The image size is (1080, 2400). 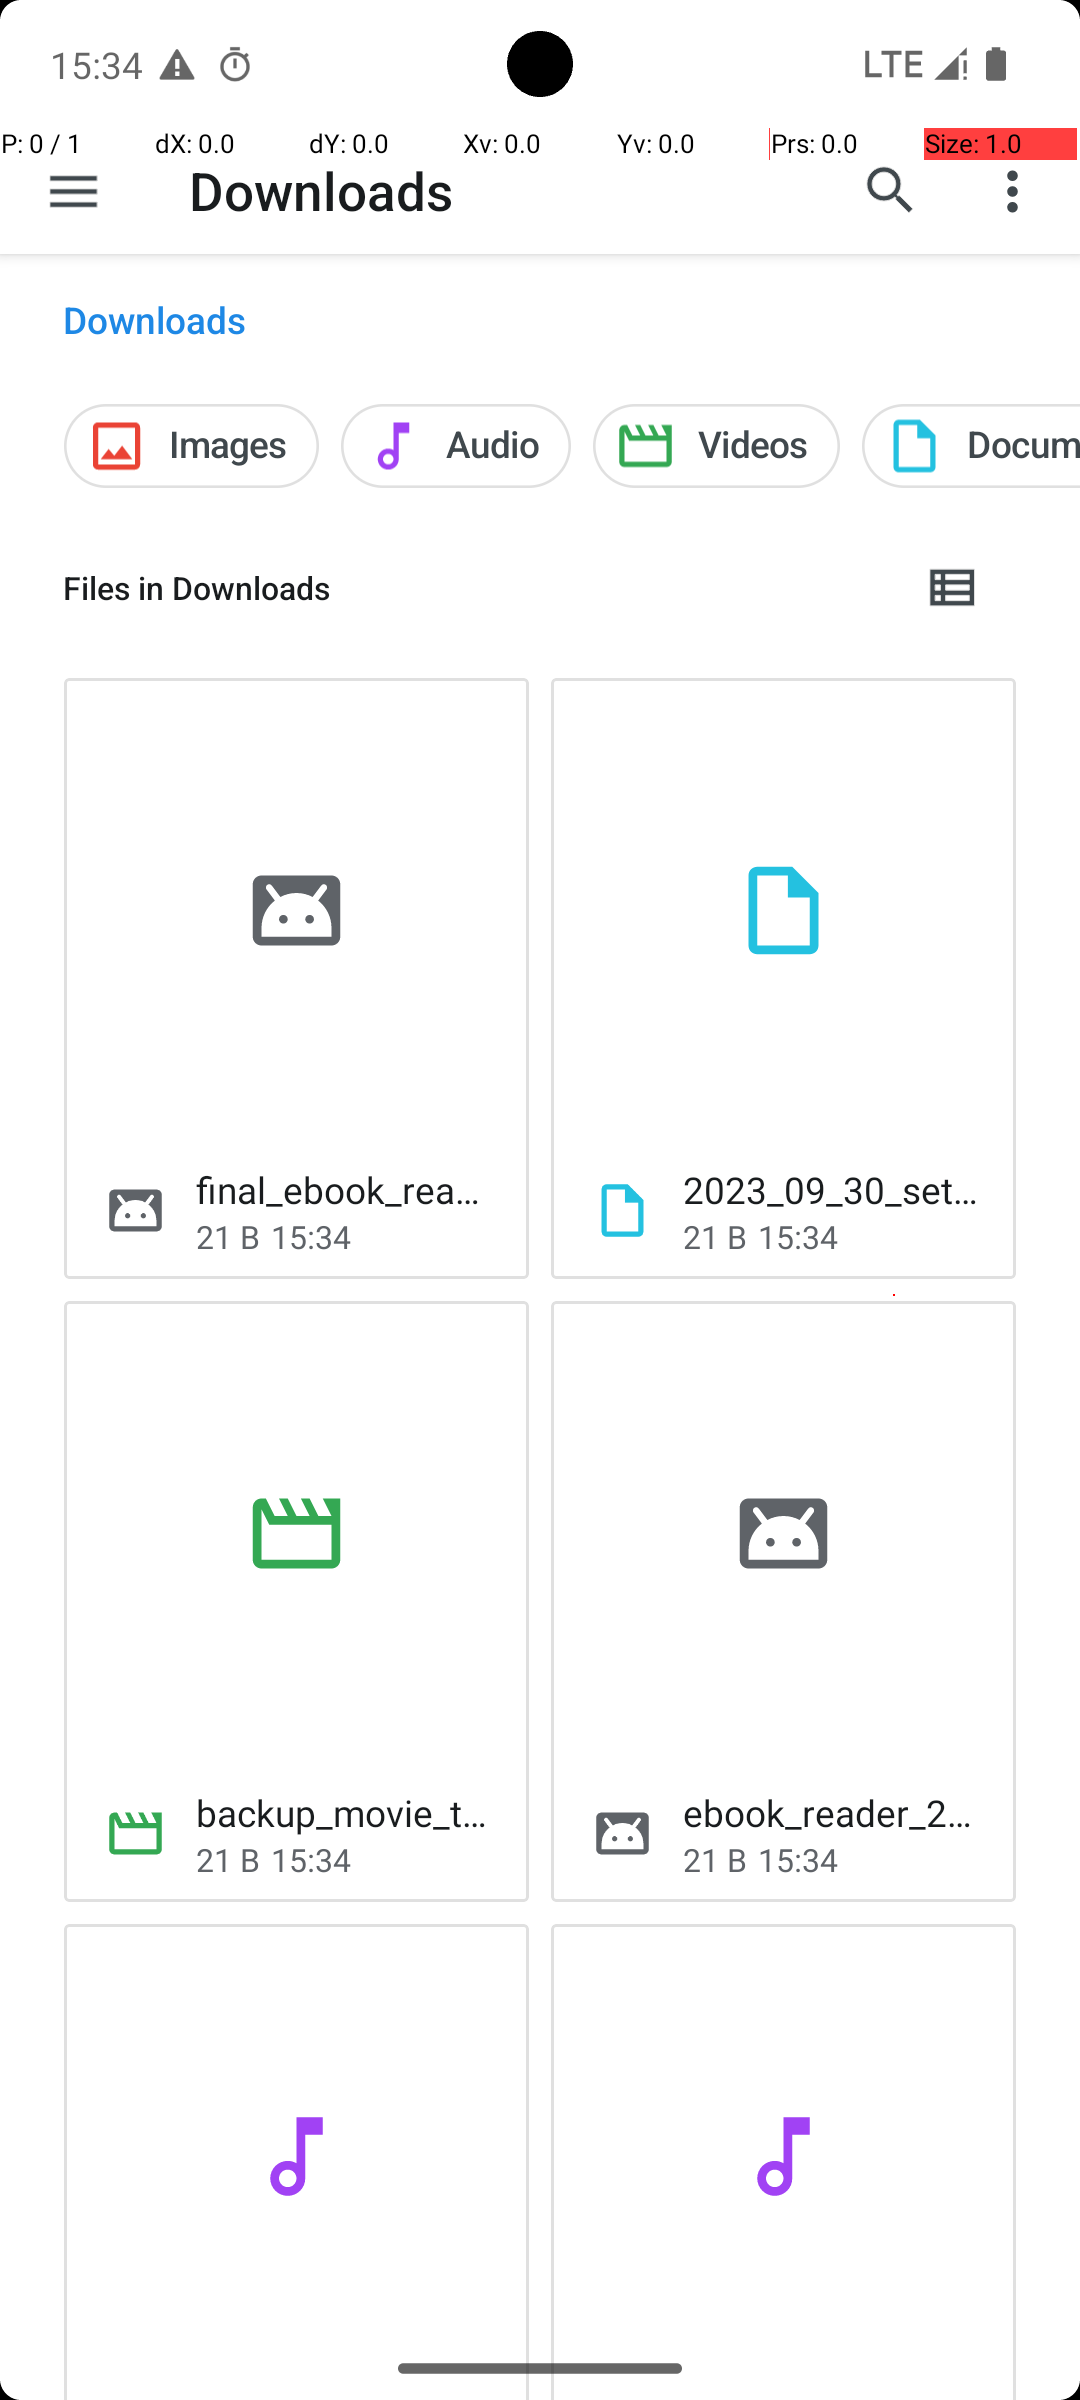 What do you see at coordinates (346, 1190) in the screenshot?
I see `final_ebook_reader.apk` at bounding box center [346, 1190].